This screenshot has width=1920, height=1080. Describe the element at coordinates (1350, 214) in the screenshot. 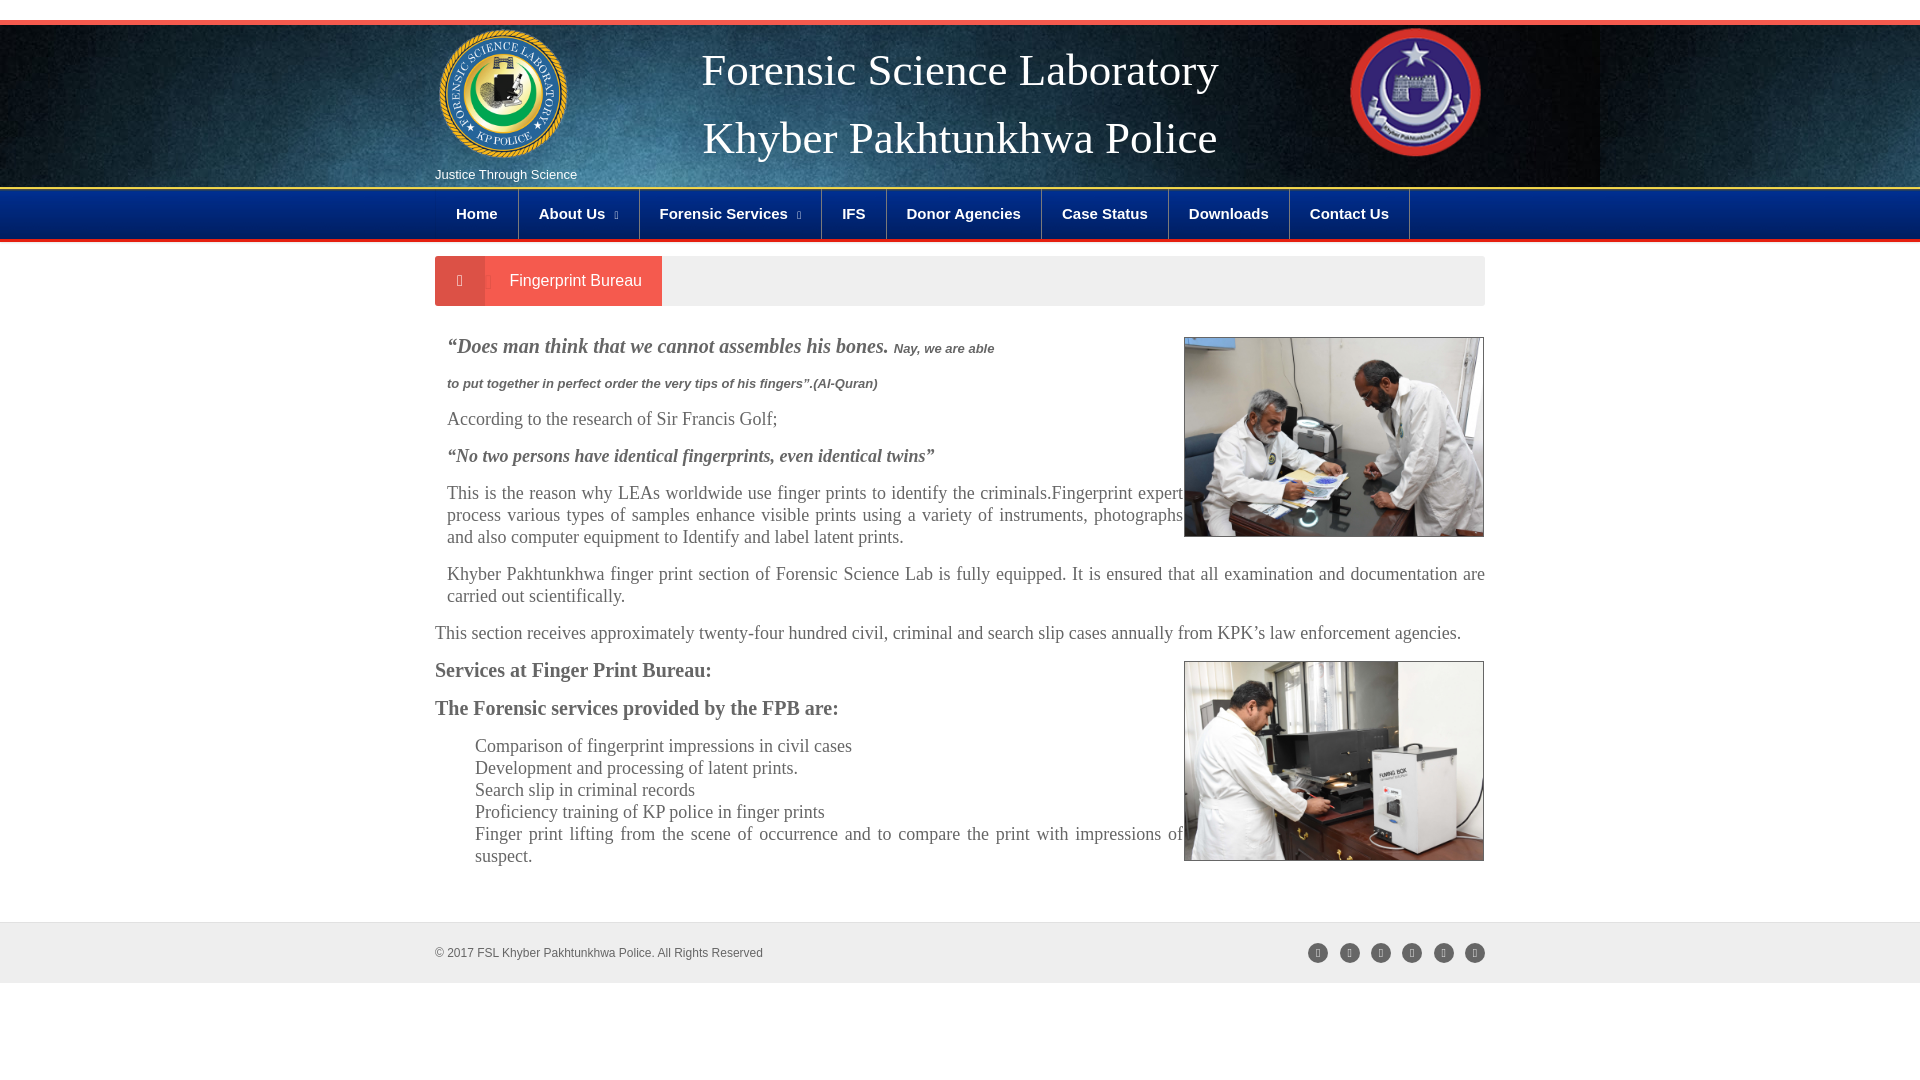

I see `Contact Us` at that location.